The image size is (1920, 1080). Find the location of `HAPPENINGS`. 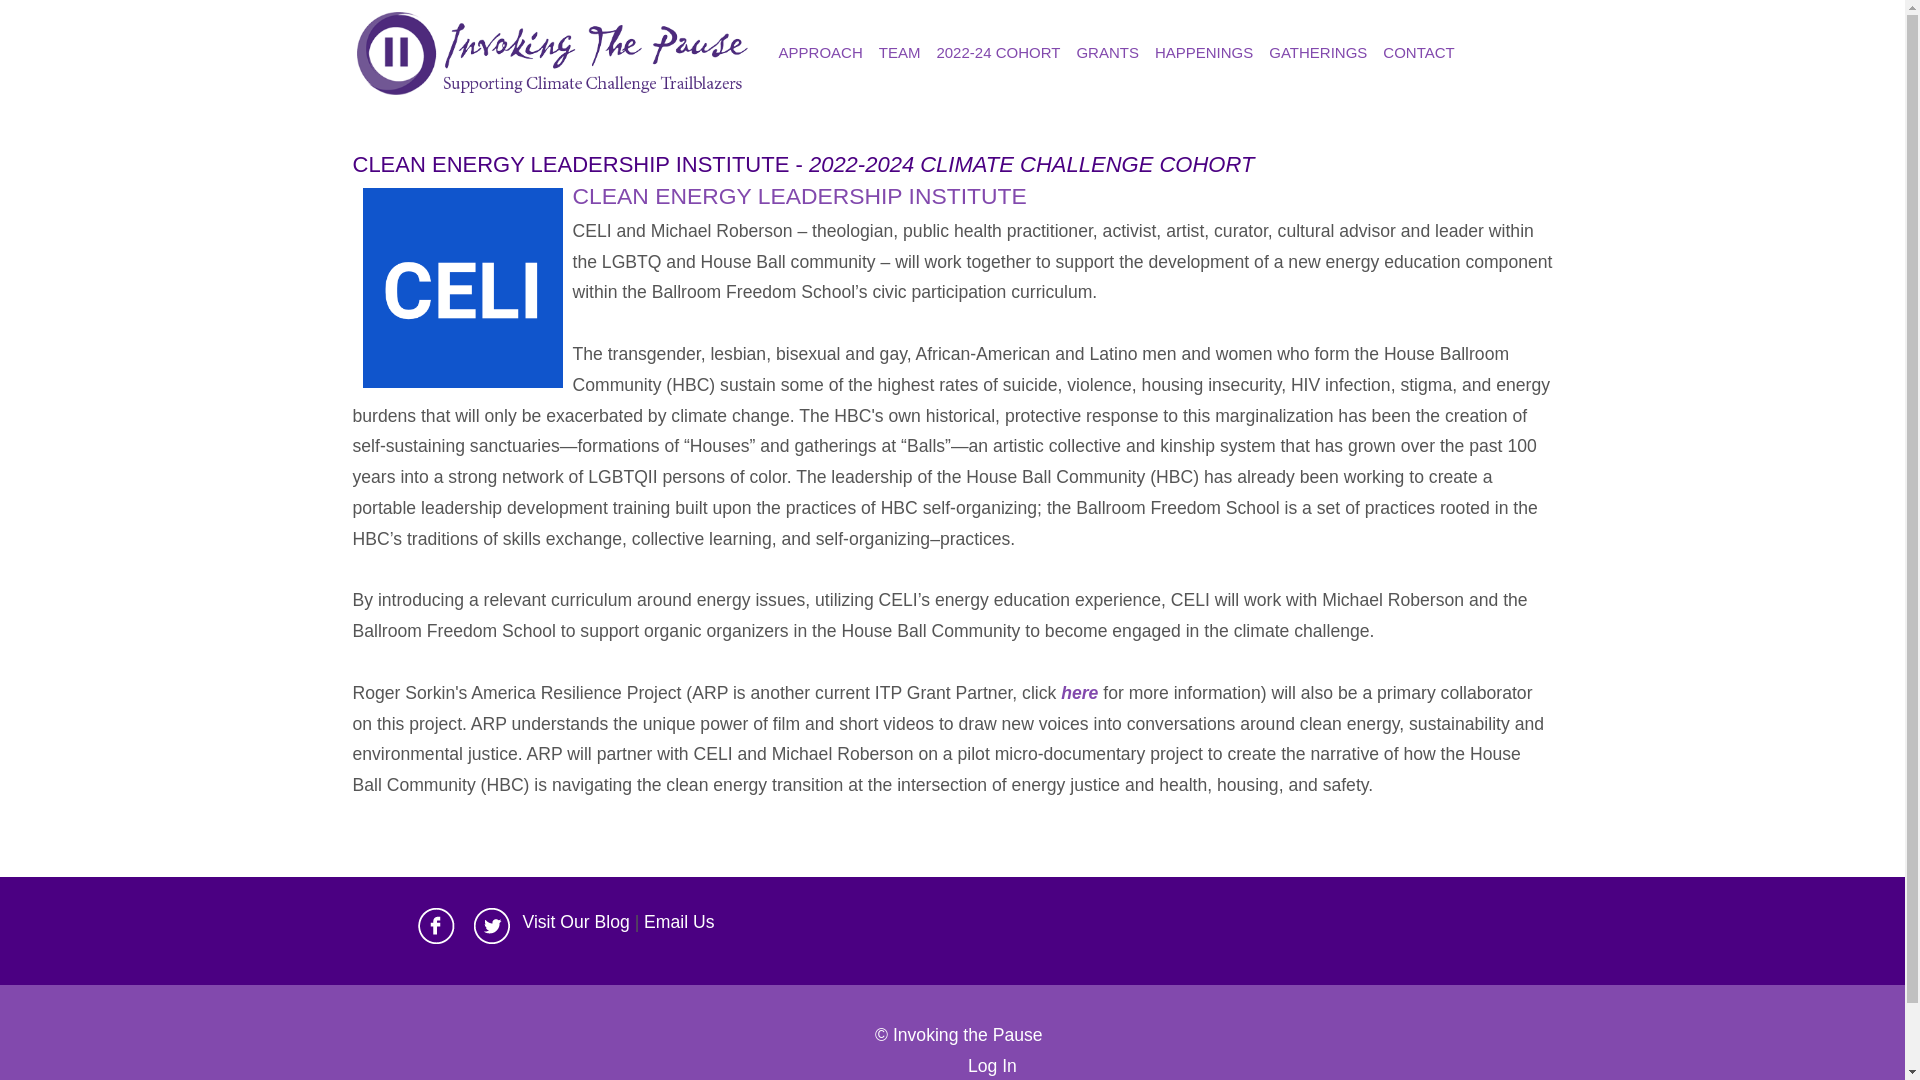

HAPPENINGS is located at coordinates (1204, 52).